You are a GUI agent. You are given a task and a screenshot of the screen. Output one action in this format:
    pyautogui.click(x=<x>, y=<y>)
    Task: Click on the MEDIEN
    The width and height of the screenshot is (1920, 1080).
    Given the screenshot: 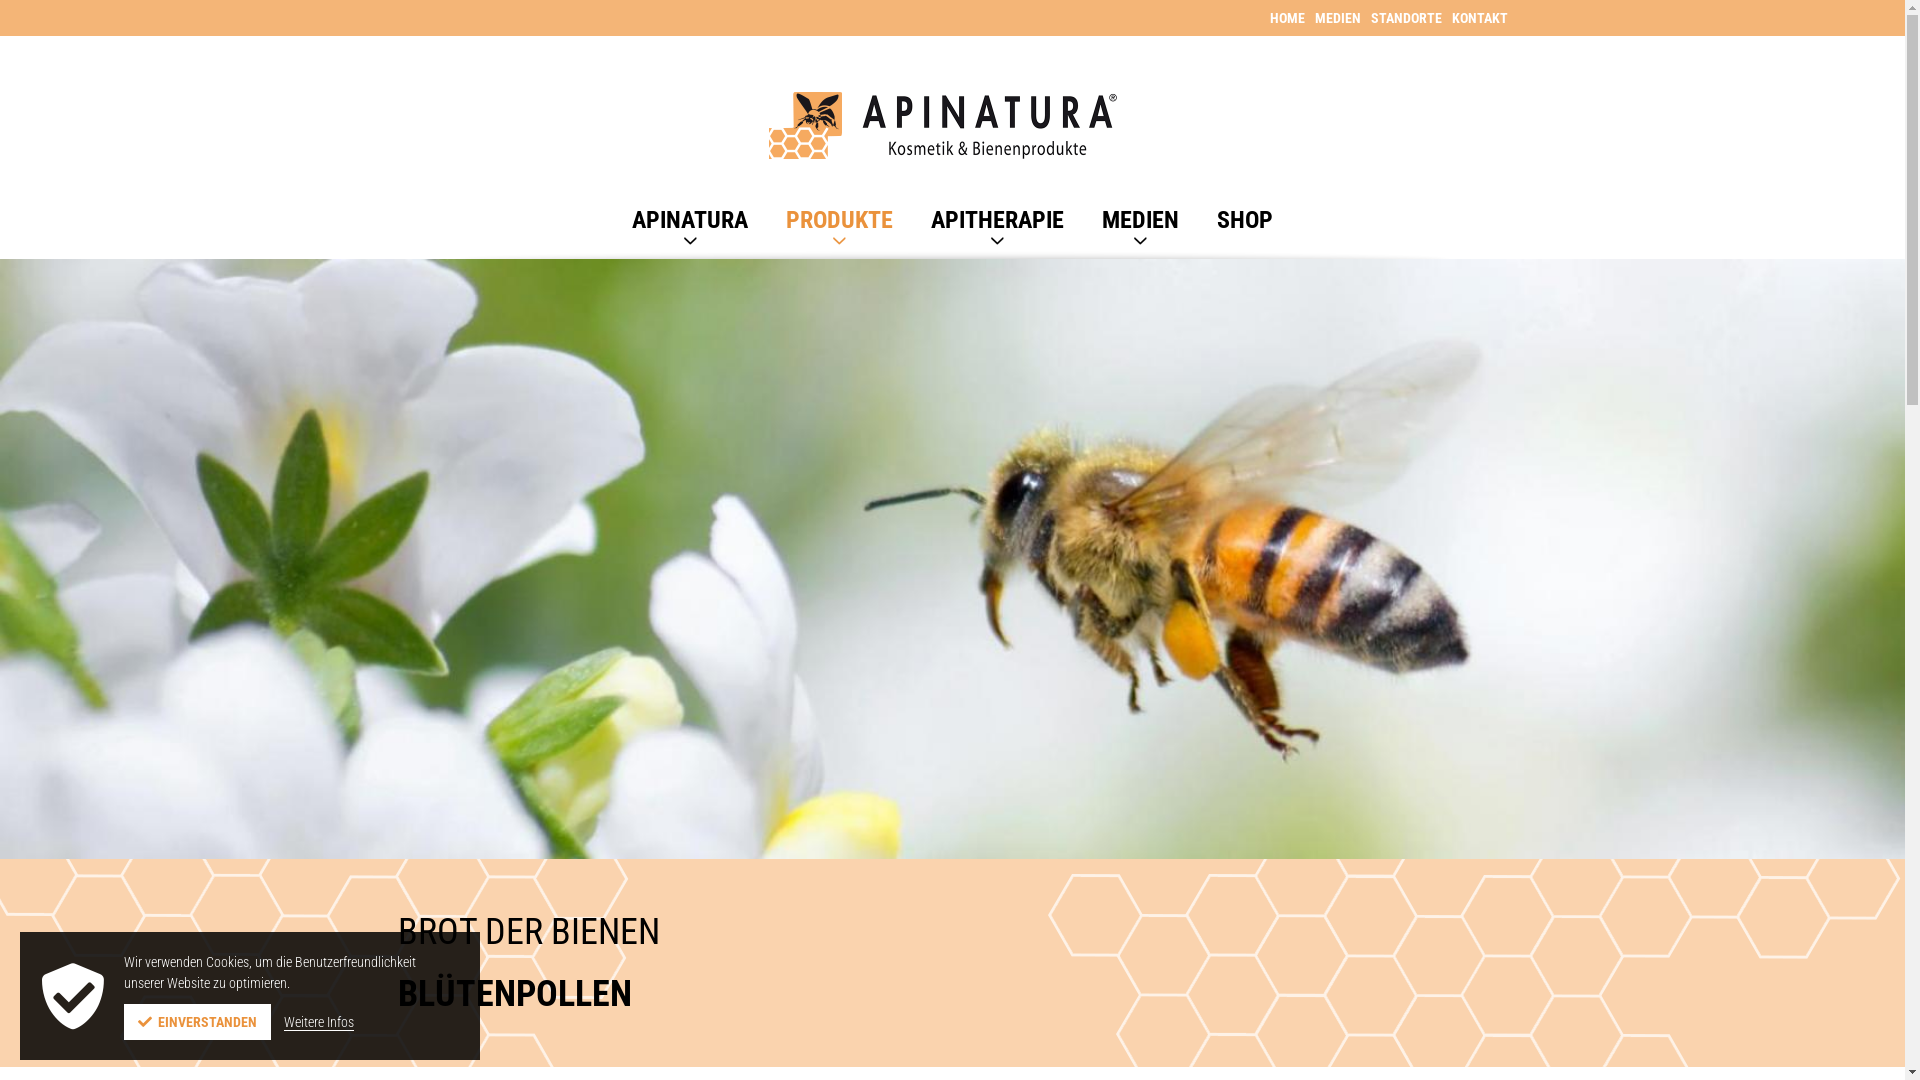 What is the action you would take?
    pyautogui.click(x=1332, y=18)
    